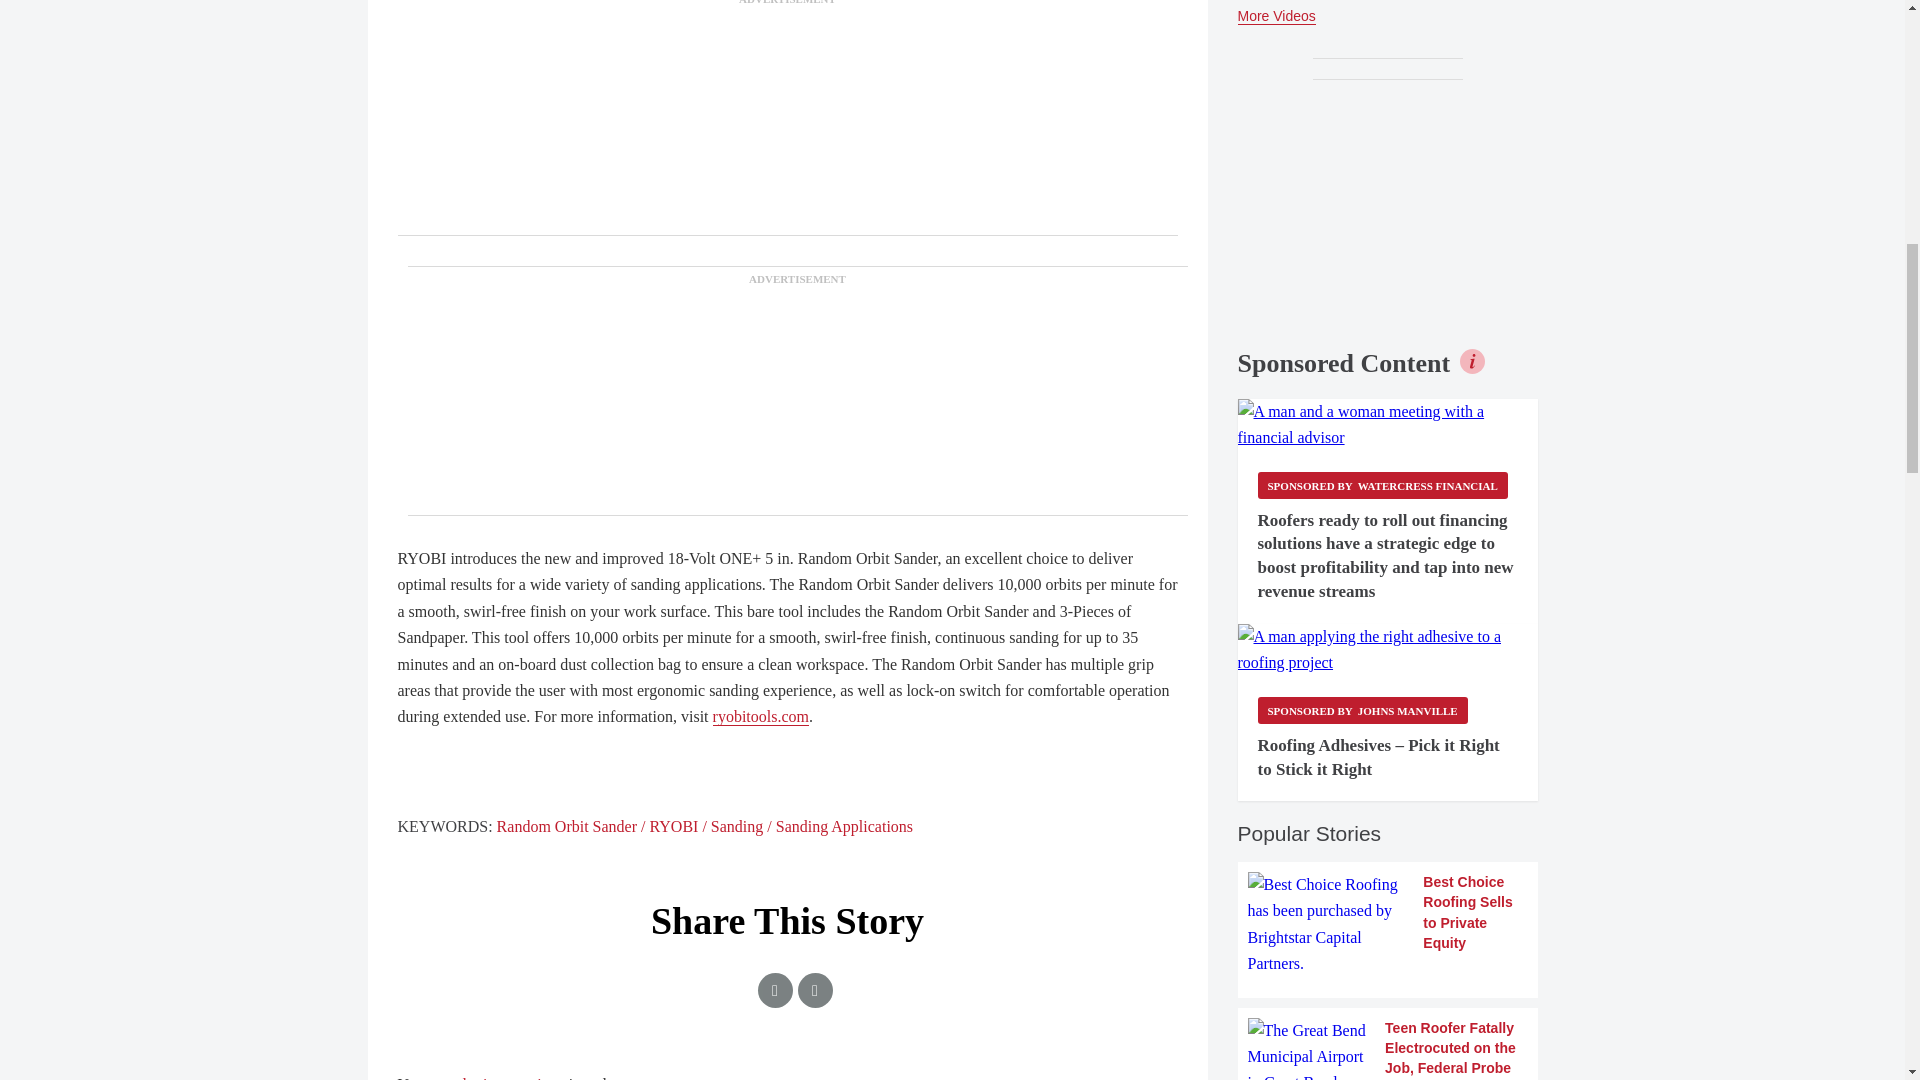 This screenshot has width=1920, height=1080. I want to click on Sponsored by Watercress Financial, so click(1382, 484).